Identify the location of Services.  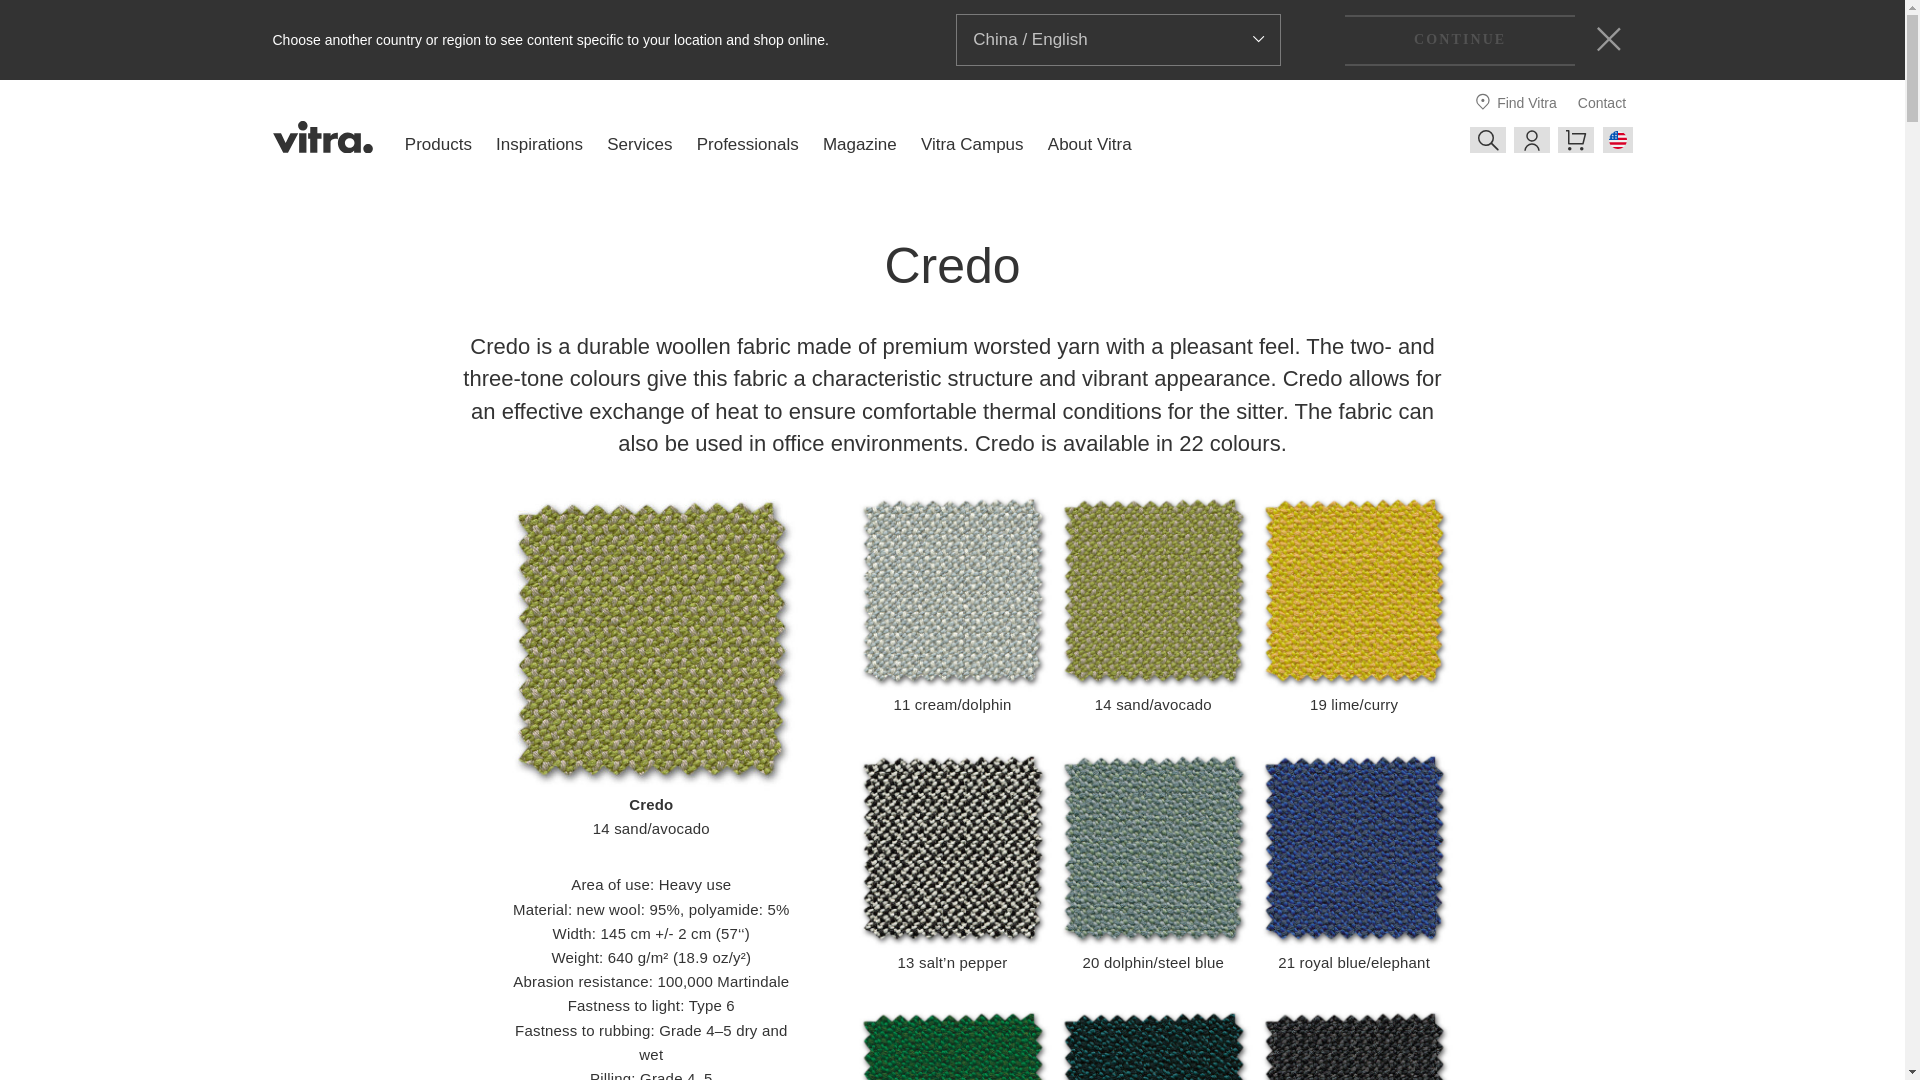
(639, 144).